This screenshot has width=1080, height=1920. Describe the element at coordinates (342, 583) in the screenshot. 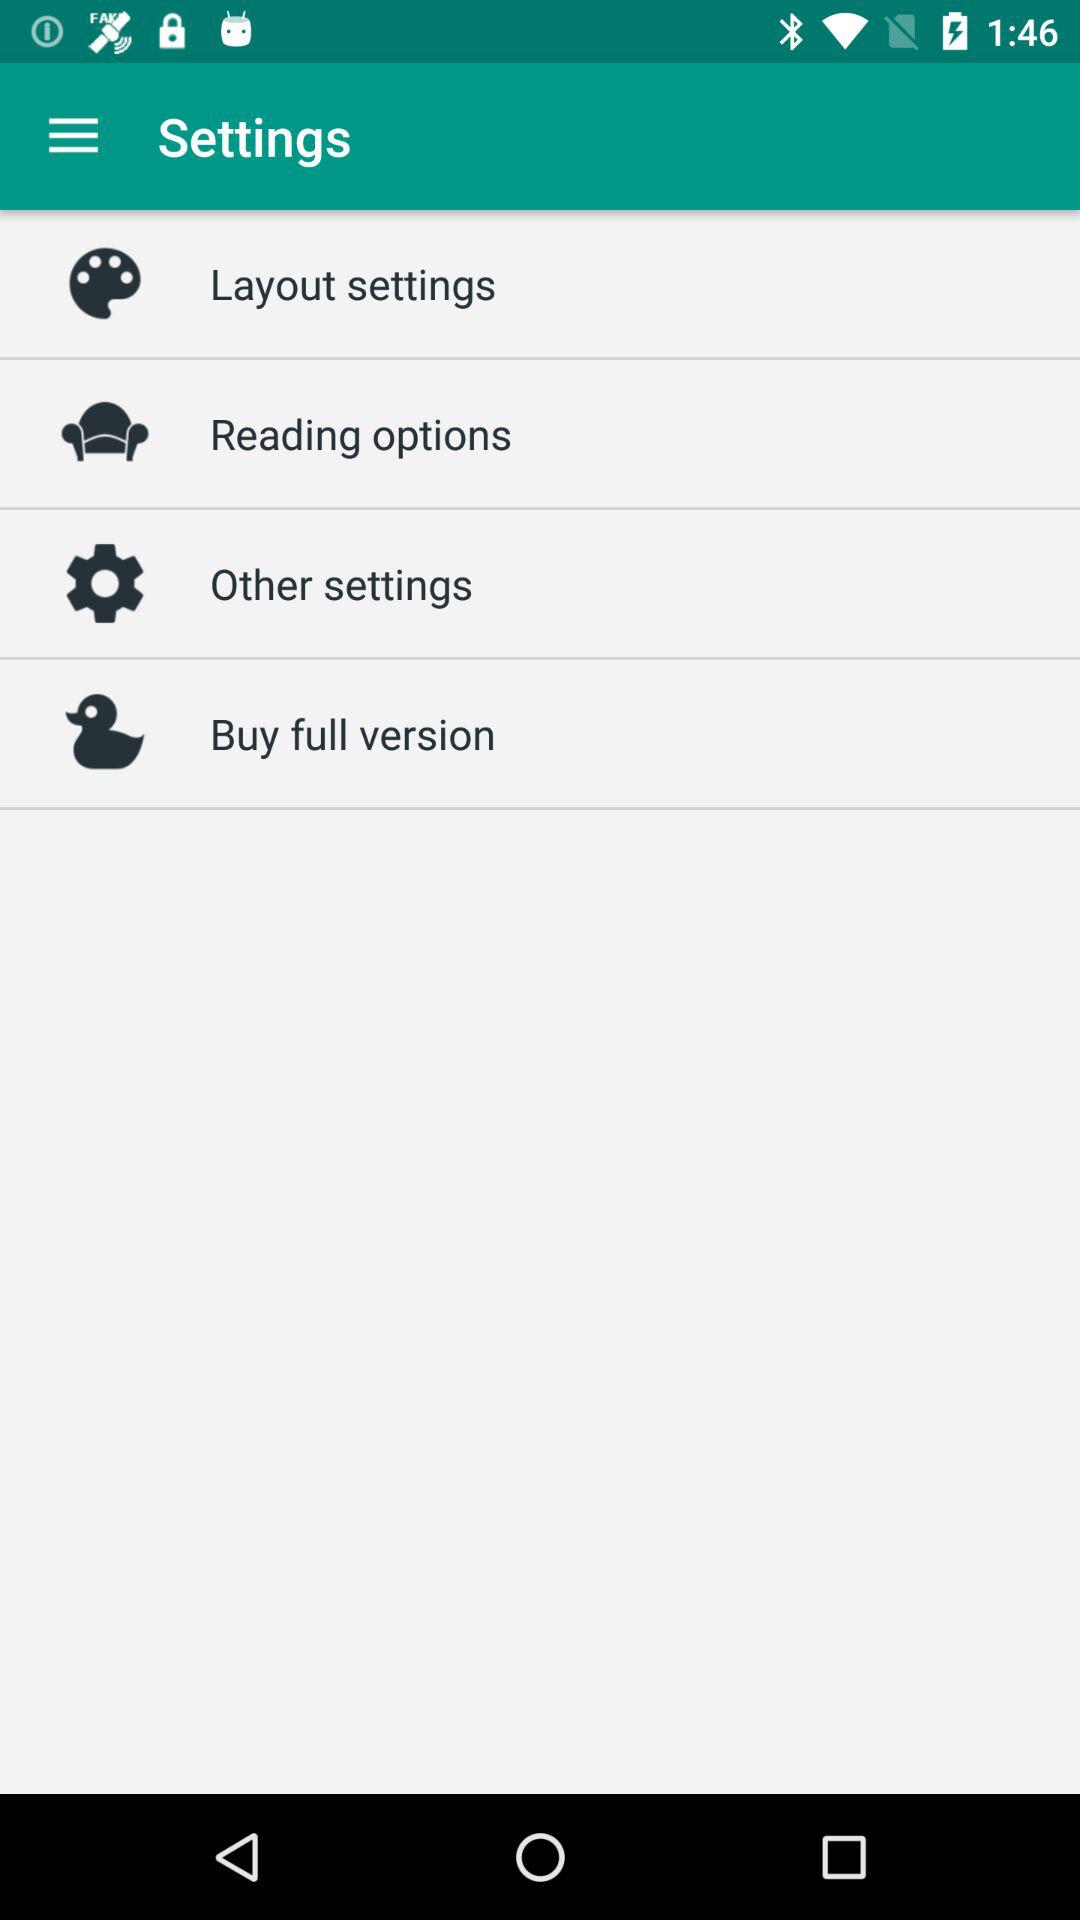

I see `open other settings item` at that location.